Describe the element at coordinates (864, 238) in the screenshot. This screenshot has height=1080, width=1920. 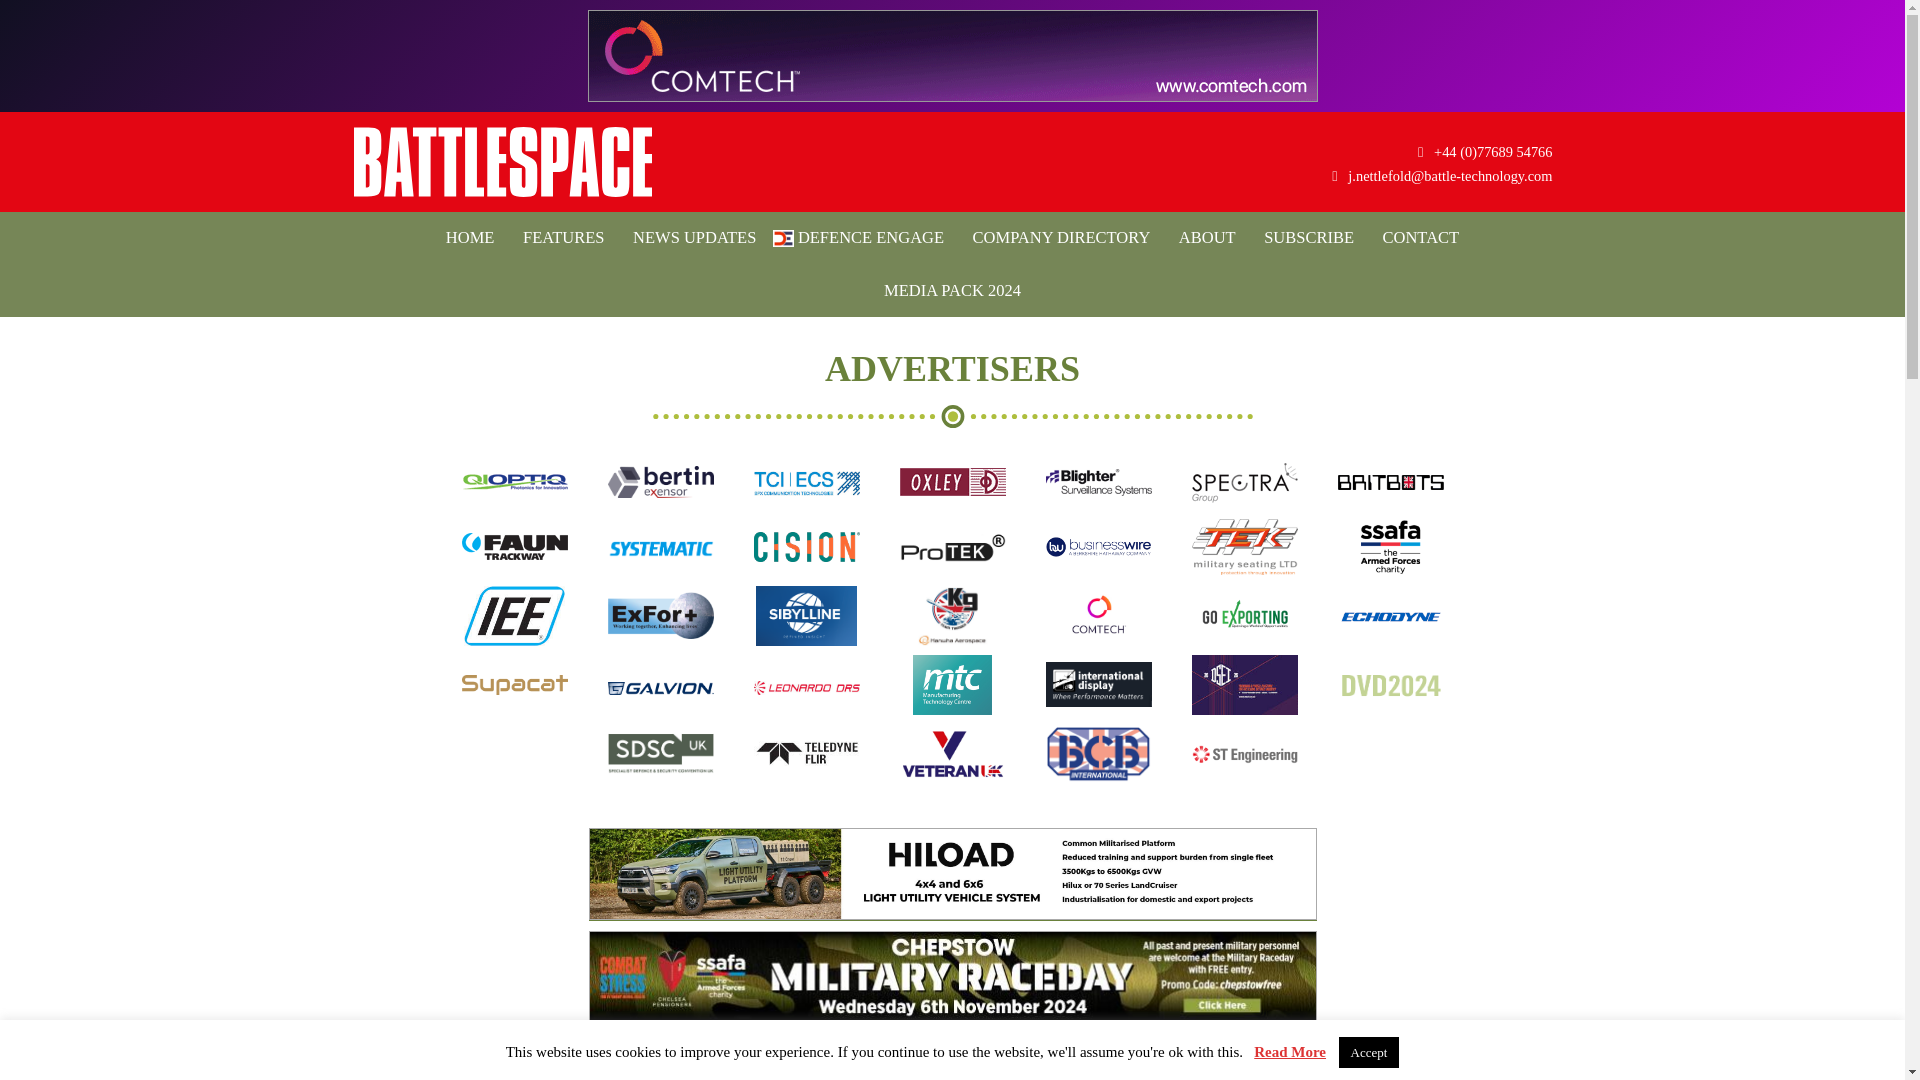
I see `DEFENCE ENGAGE` at that location.